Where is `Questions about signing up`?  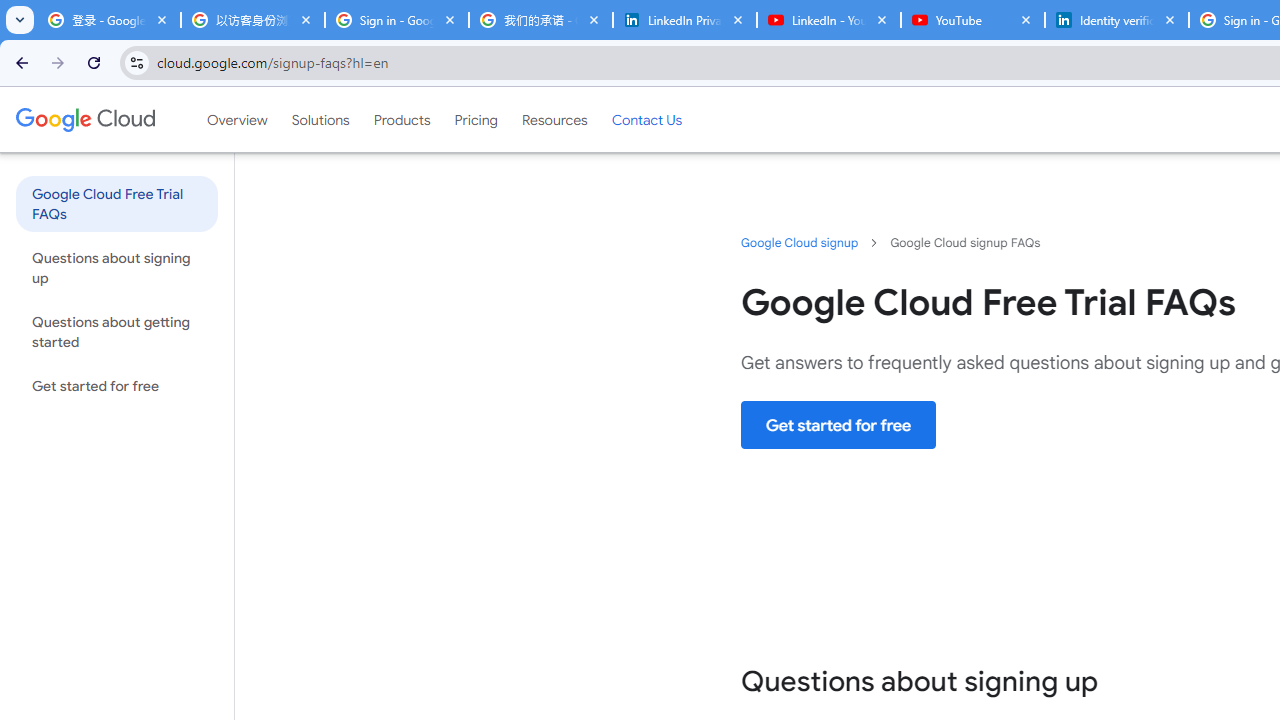
Questions about signing up is located at coordinates (116, 267).